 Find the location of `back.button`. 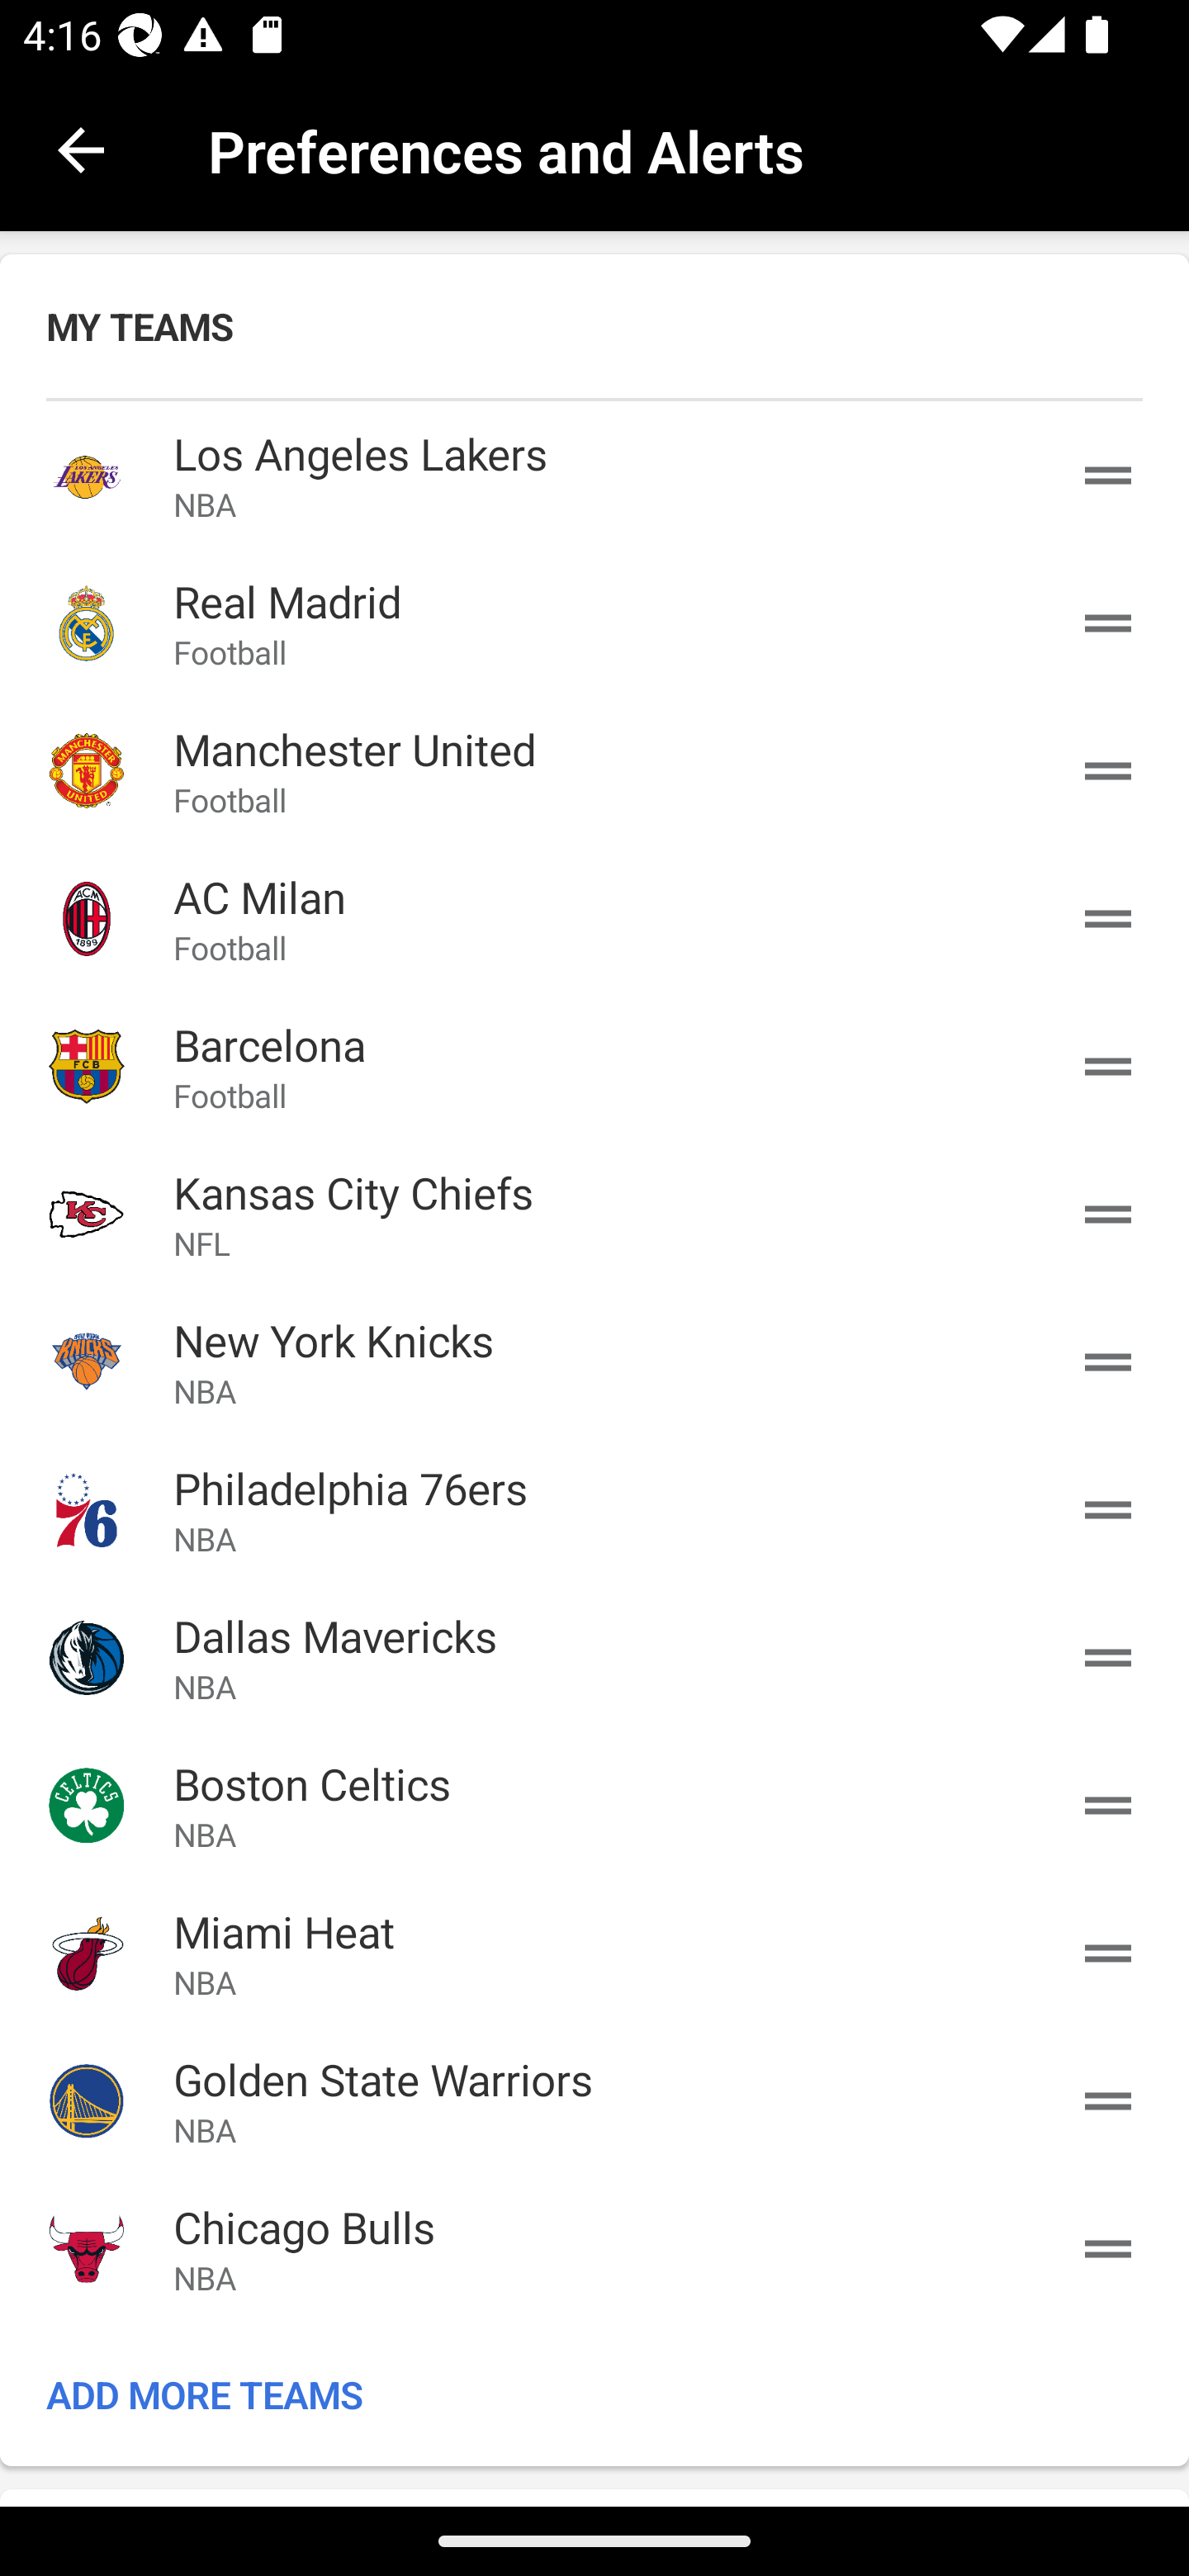

back.button is located at coordinates (81, 149).